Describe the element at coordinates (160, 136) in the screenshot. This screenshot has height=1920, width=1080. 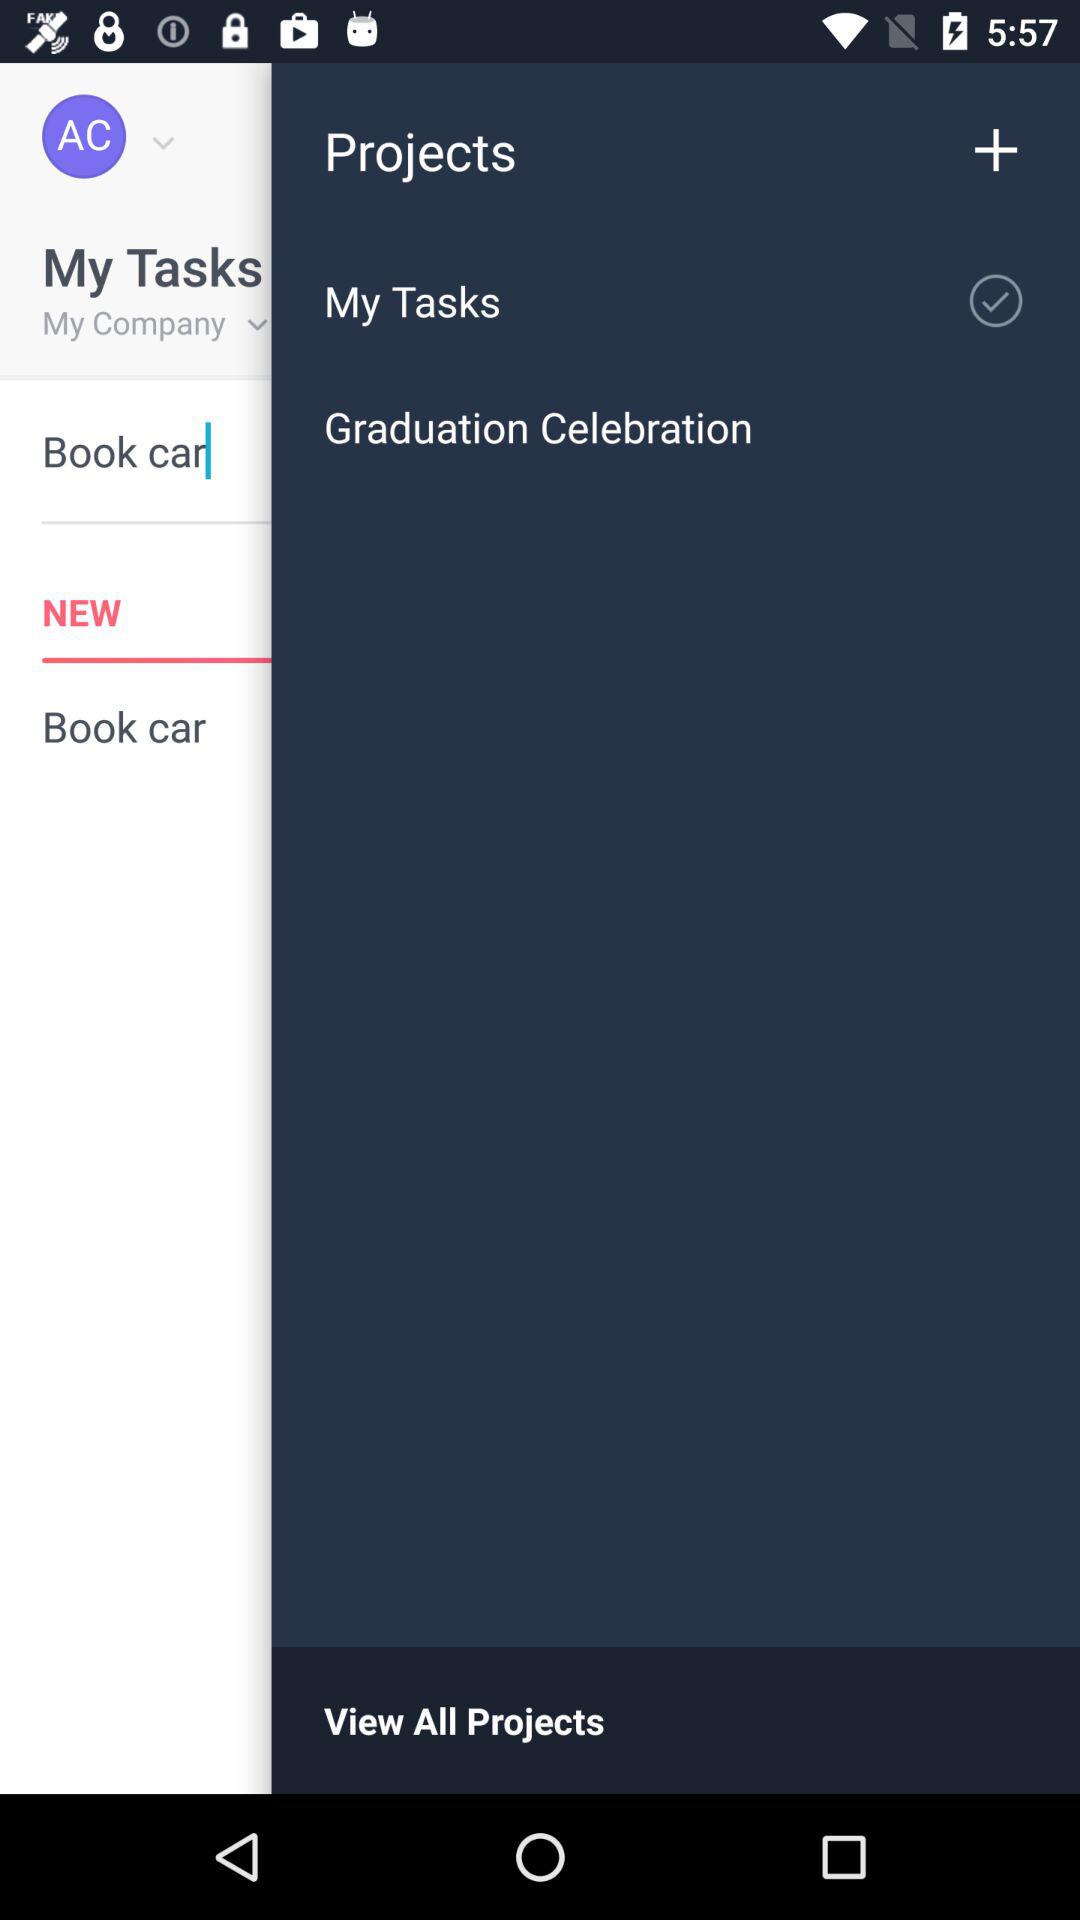
I see `click on drop down right to ac` at that location.